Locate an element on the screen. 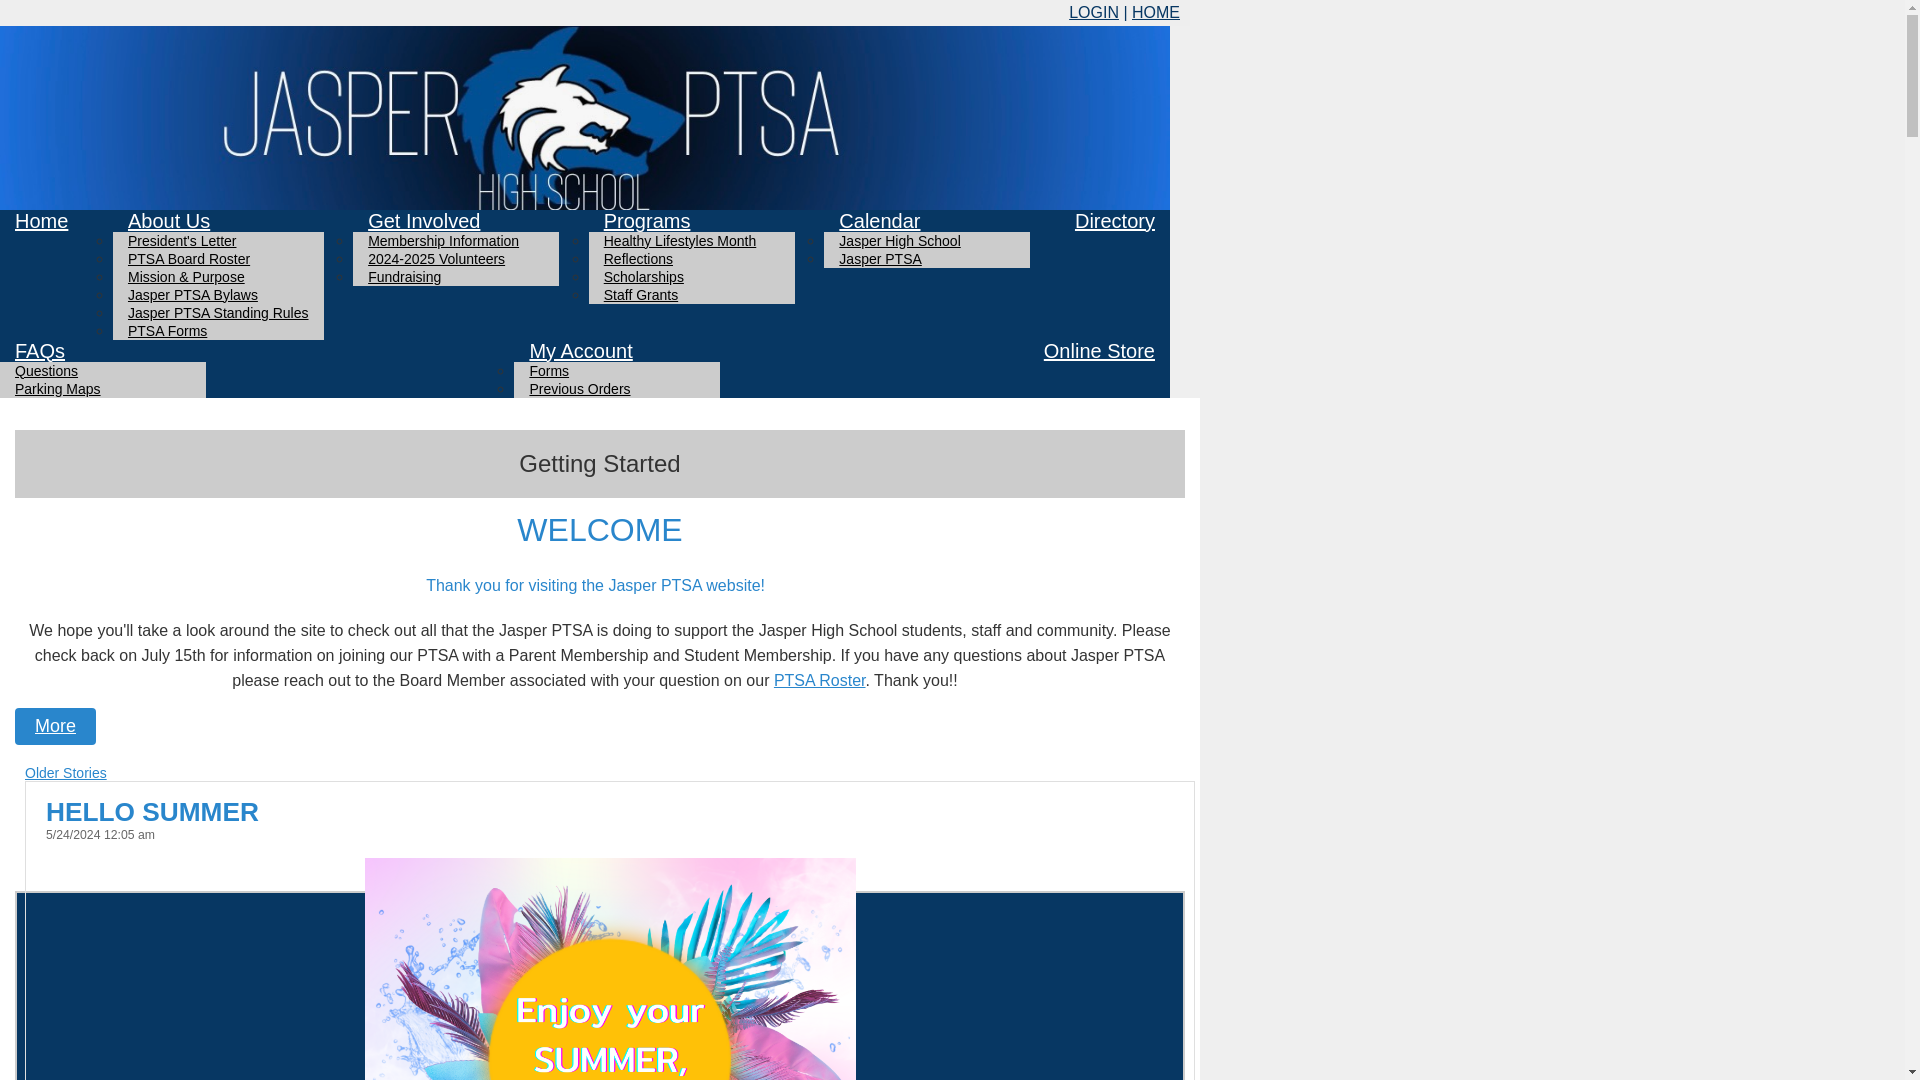  Jasper High School is located at coordinates (899, 240).